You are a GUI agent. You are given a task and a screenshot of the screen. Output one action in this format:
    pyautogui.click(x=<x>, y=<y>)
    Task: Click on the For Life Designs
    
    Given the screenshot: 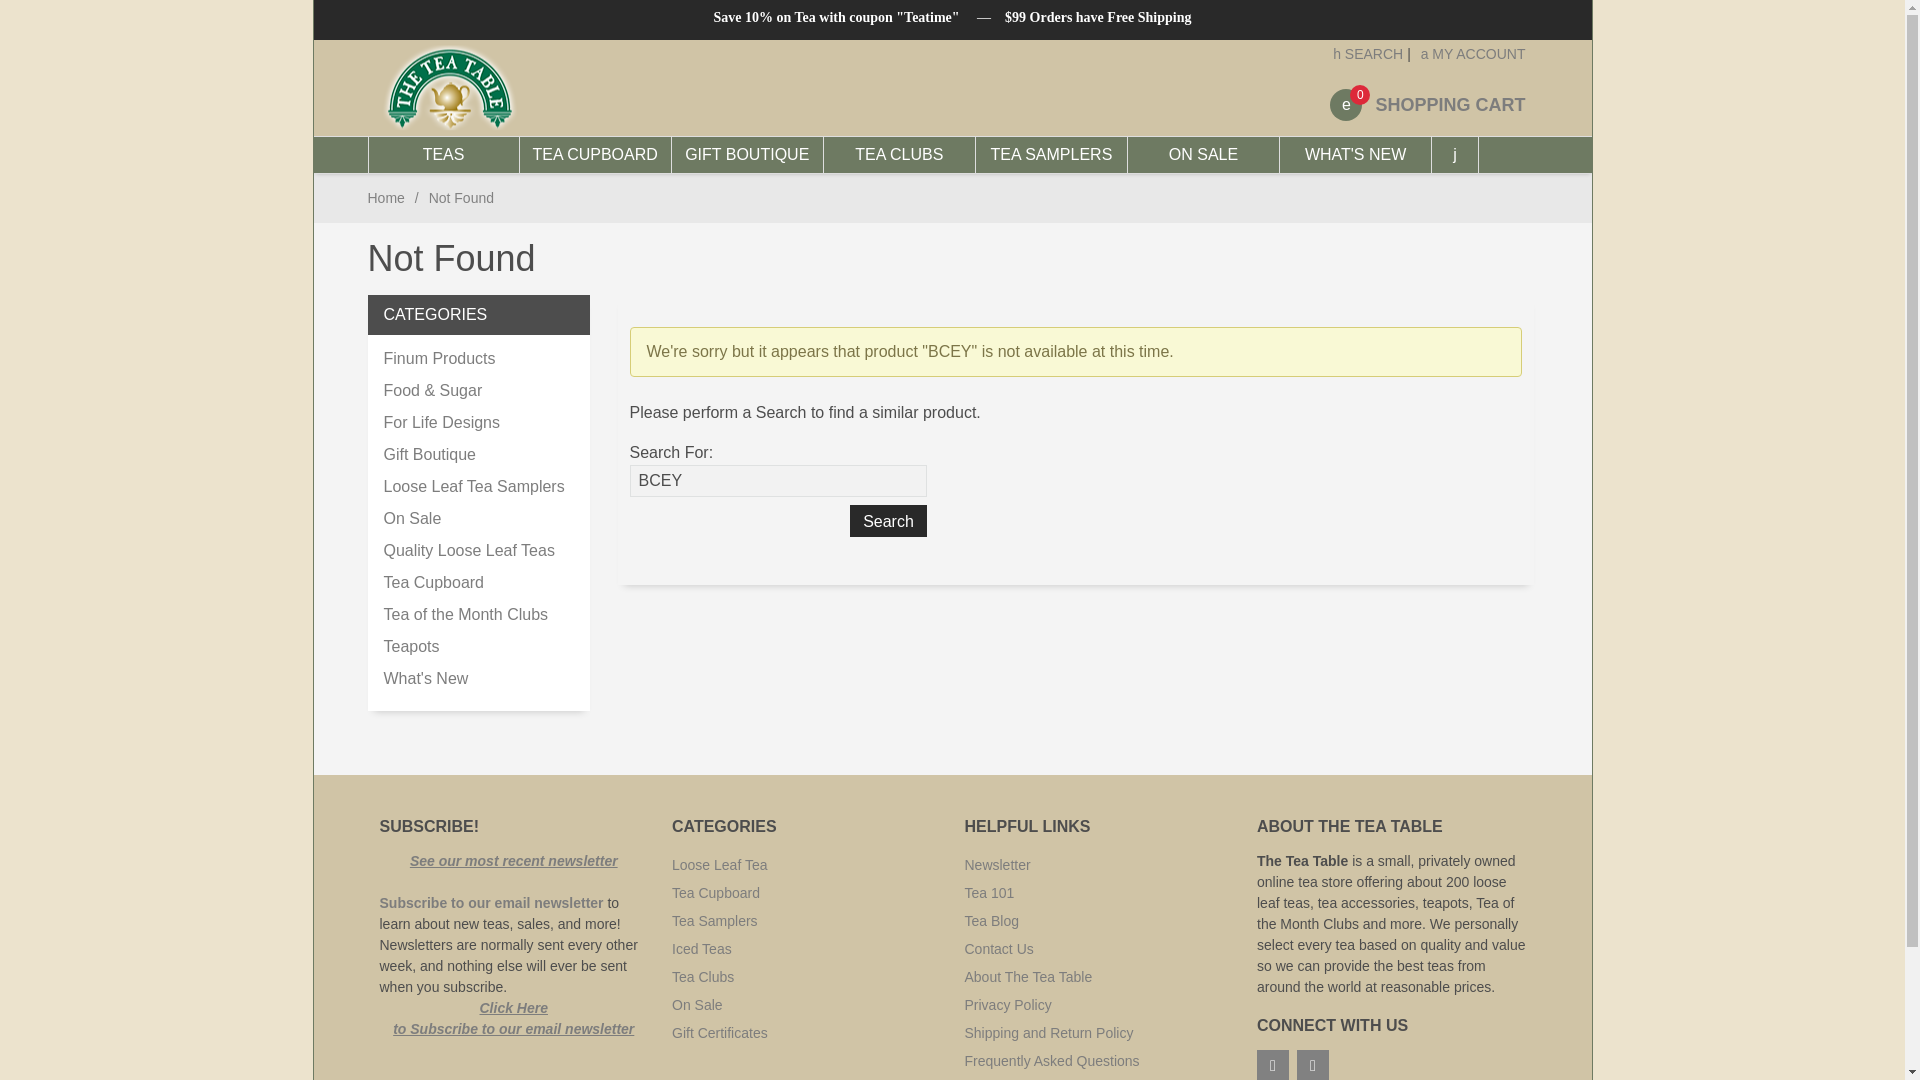 What is the action you would take?
    pyautogui.click(x=479, y=422)
    